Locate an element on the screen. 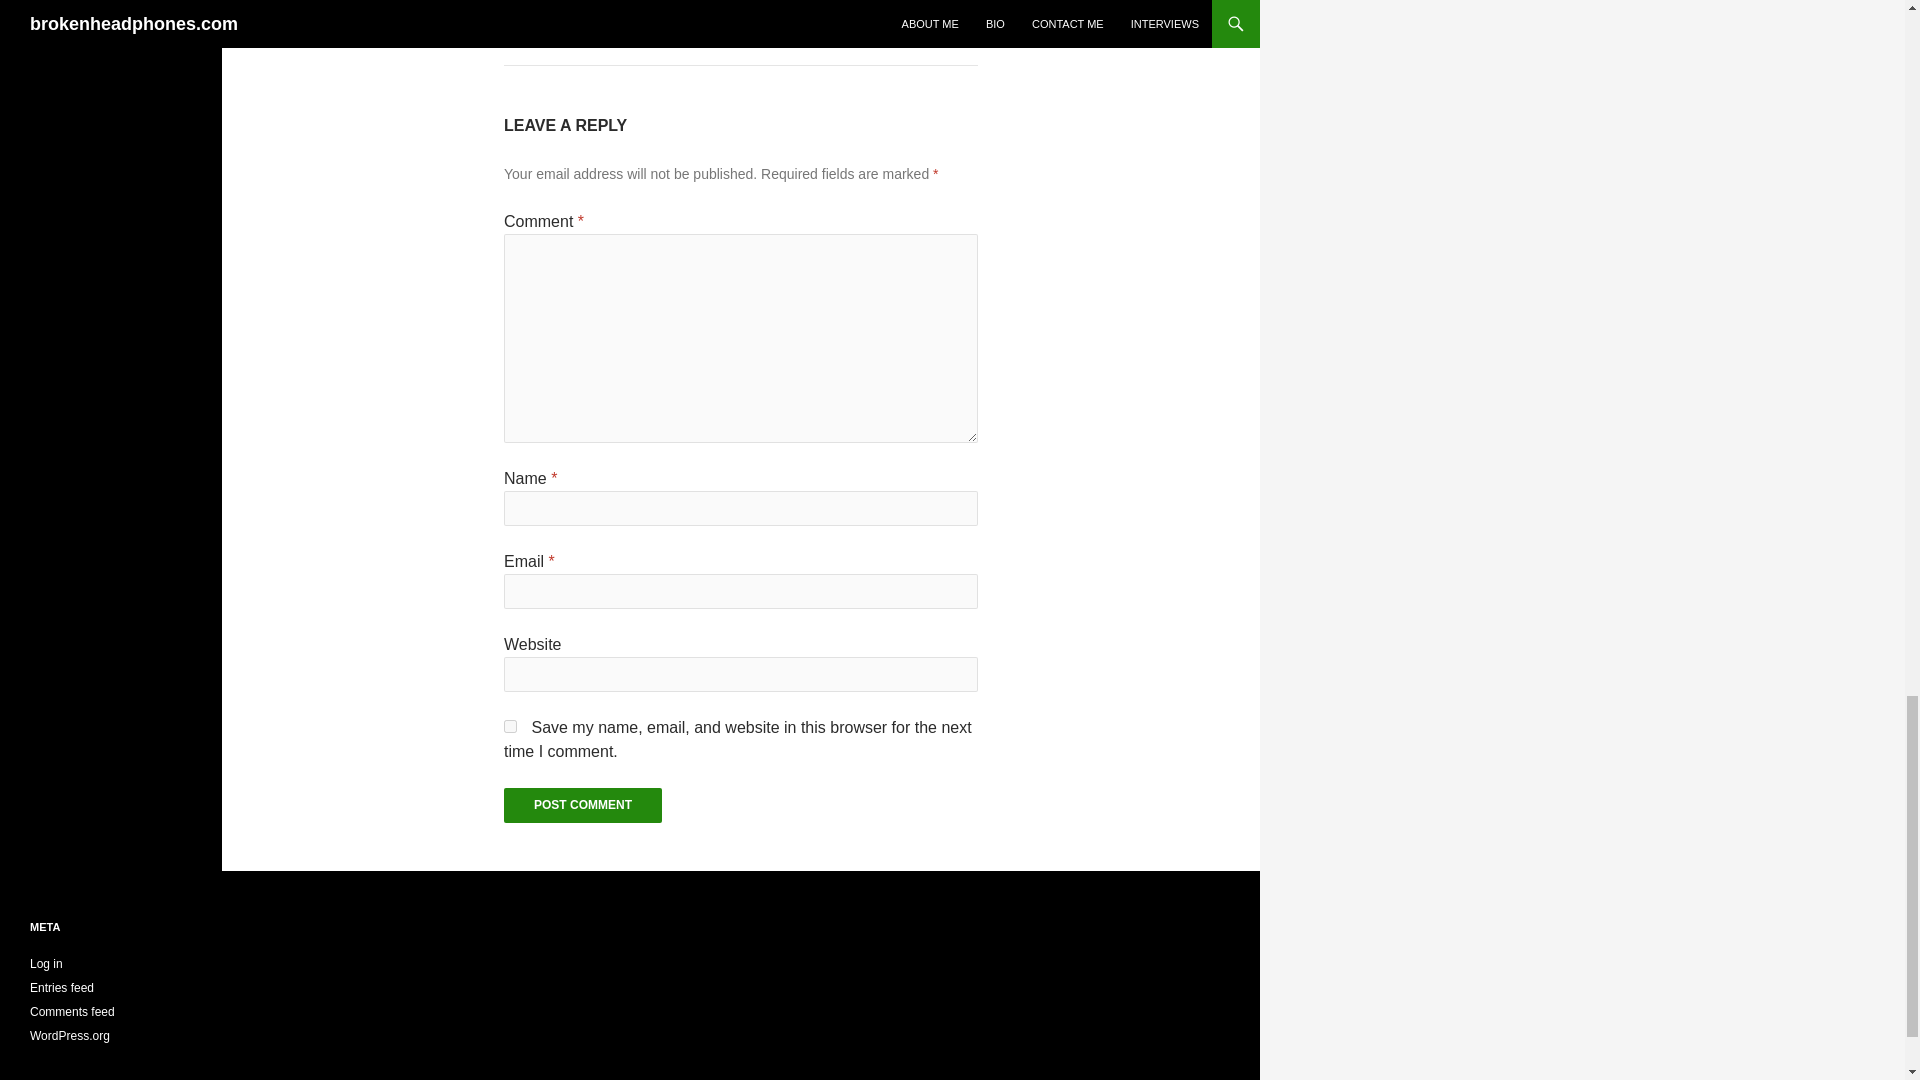 This screenshot has width=1920, height=1080. Post Comment is located at coordinates (582, 805).